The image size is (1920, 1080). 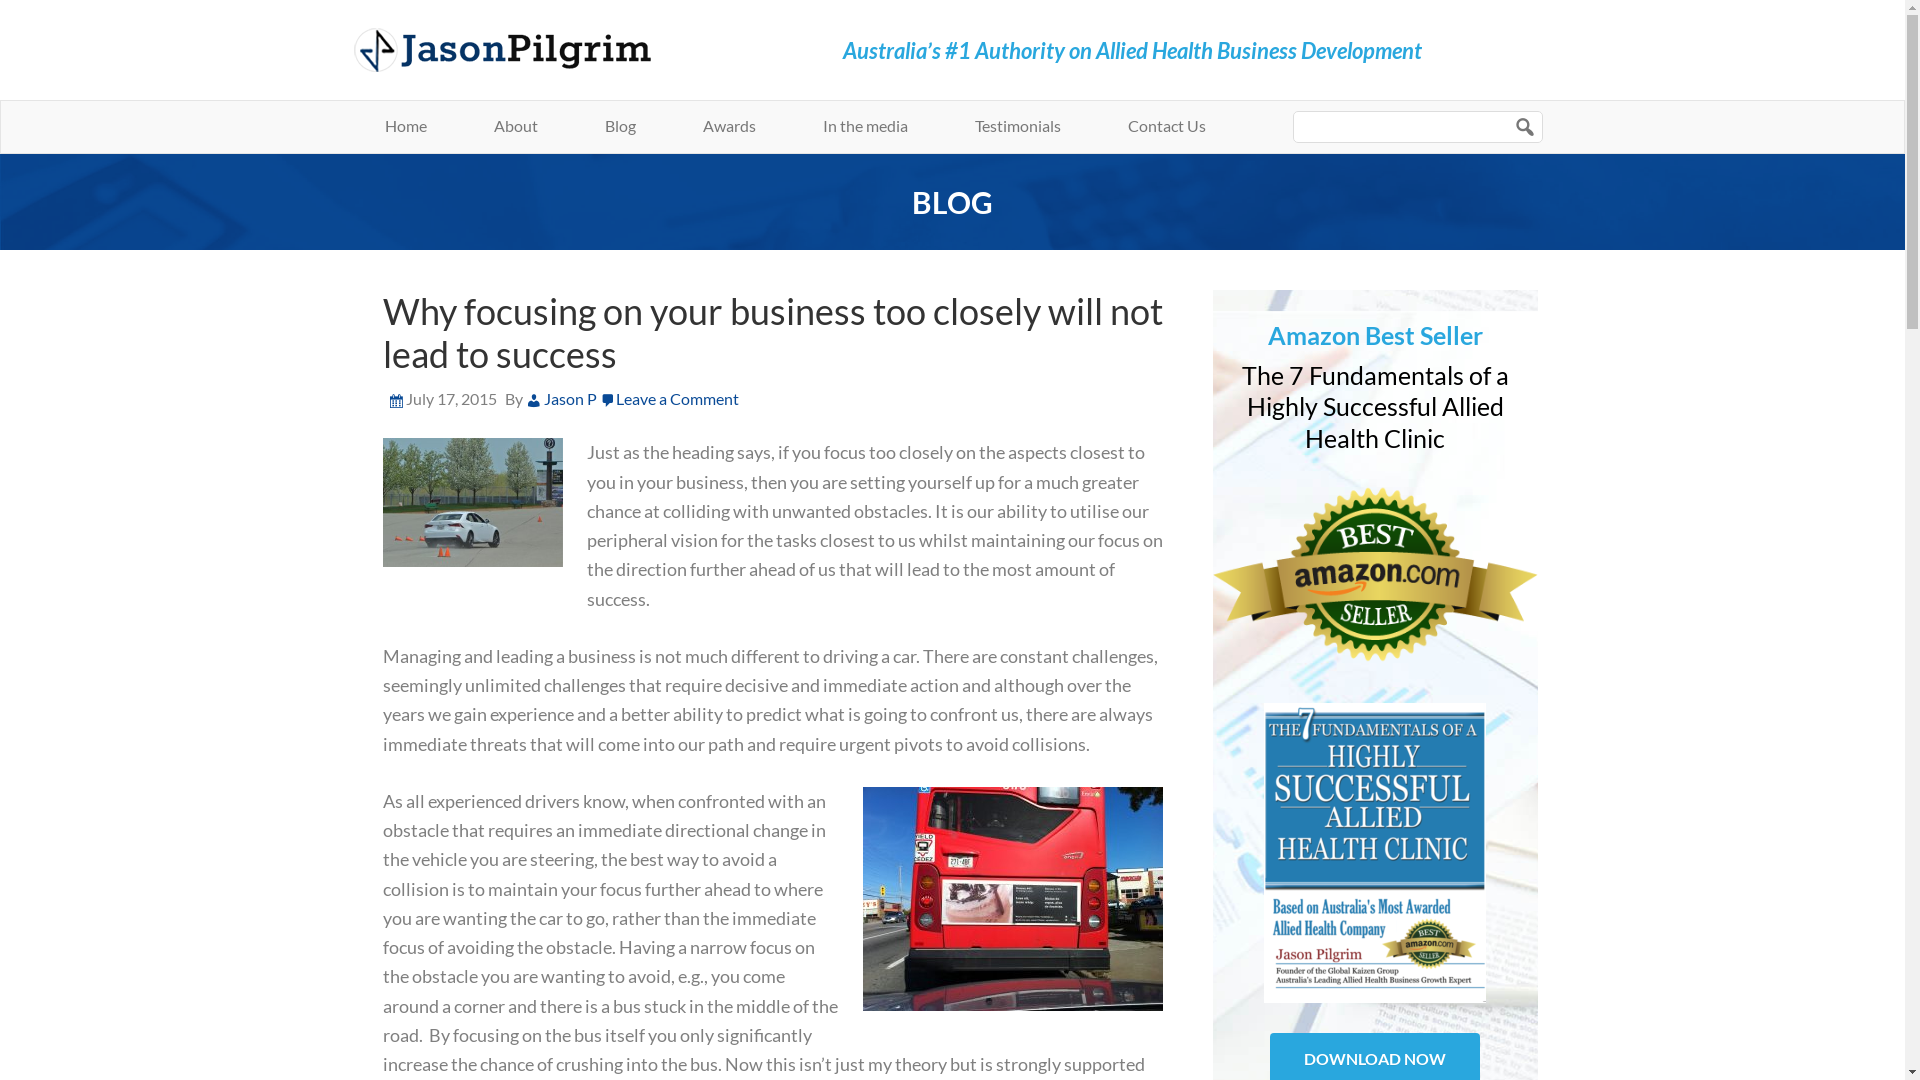 What do you see at coordinates (562, 398) in the screenshot?
I see `Jason P` at bounding box center [562, 398].